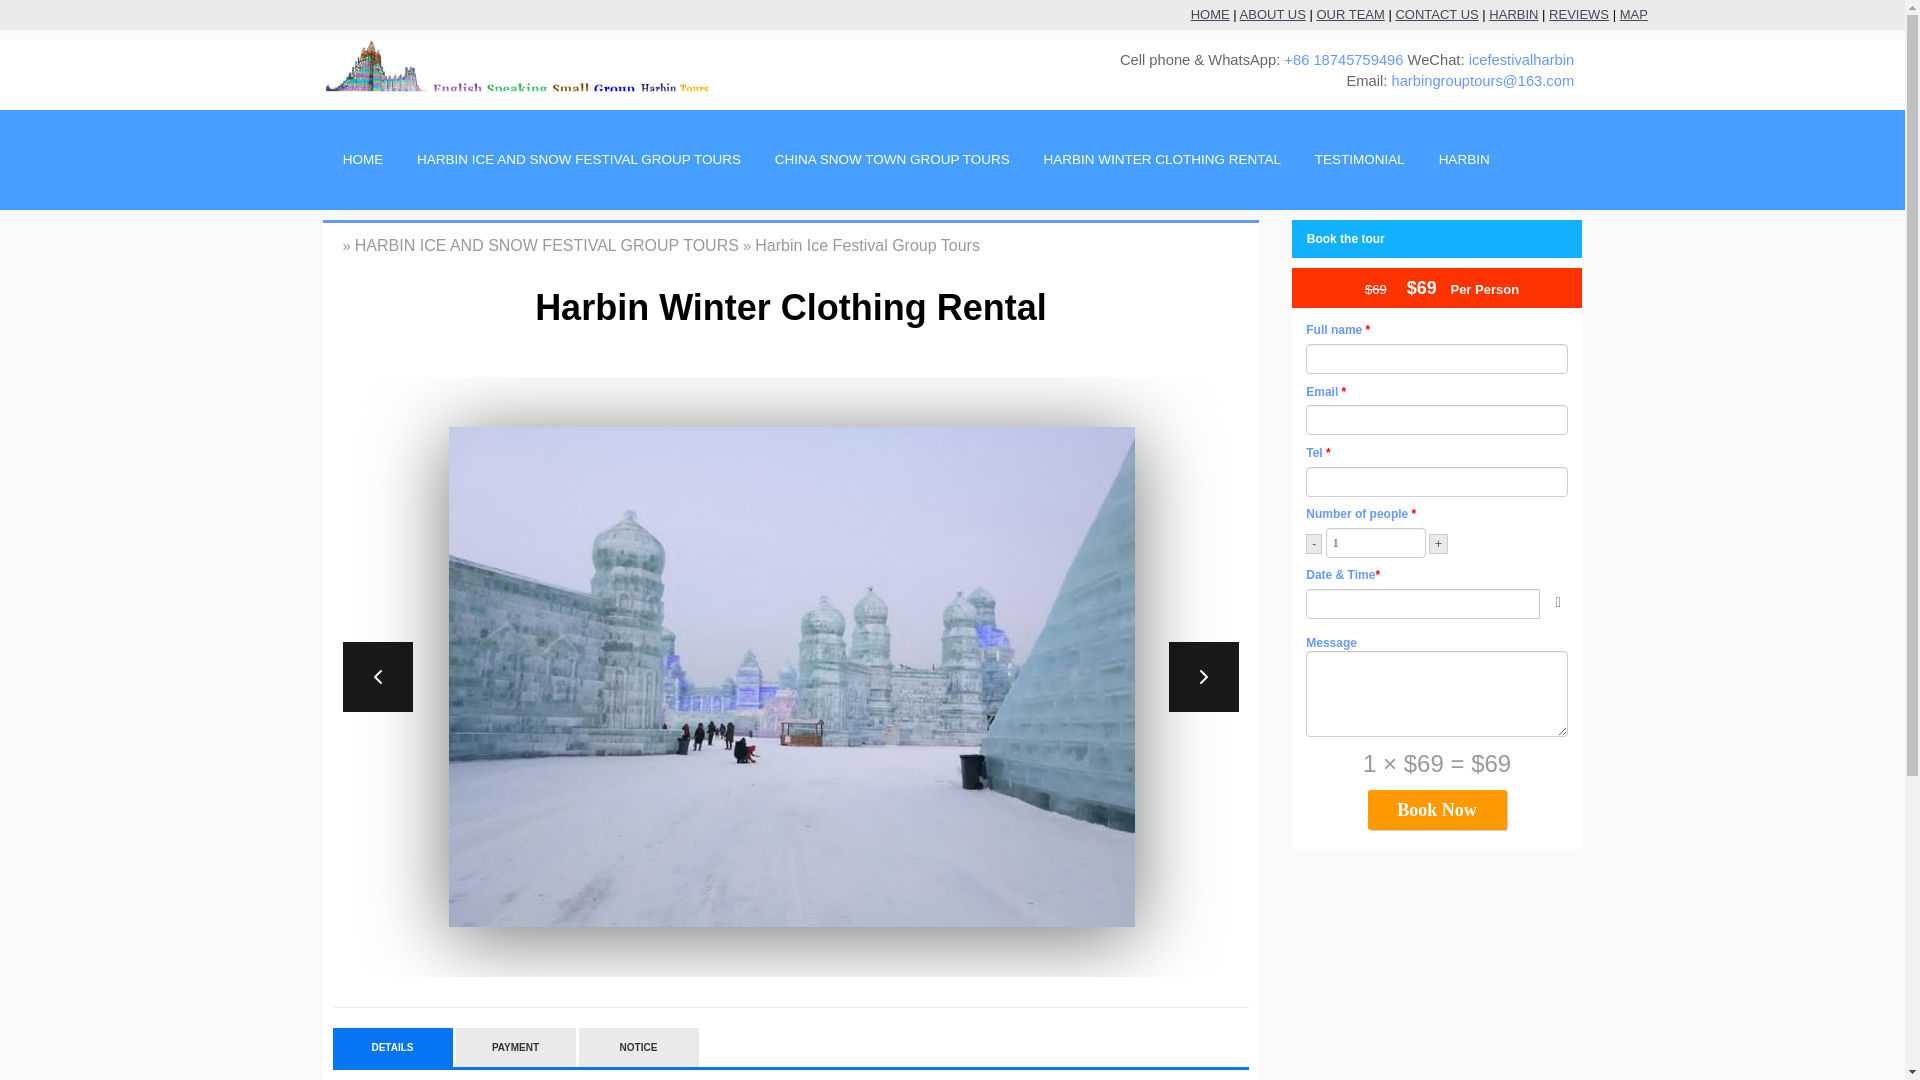  Describe the element at coordinates (1376, 543) in the screenshot. I see `1` at that location.